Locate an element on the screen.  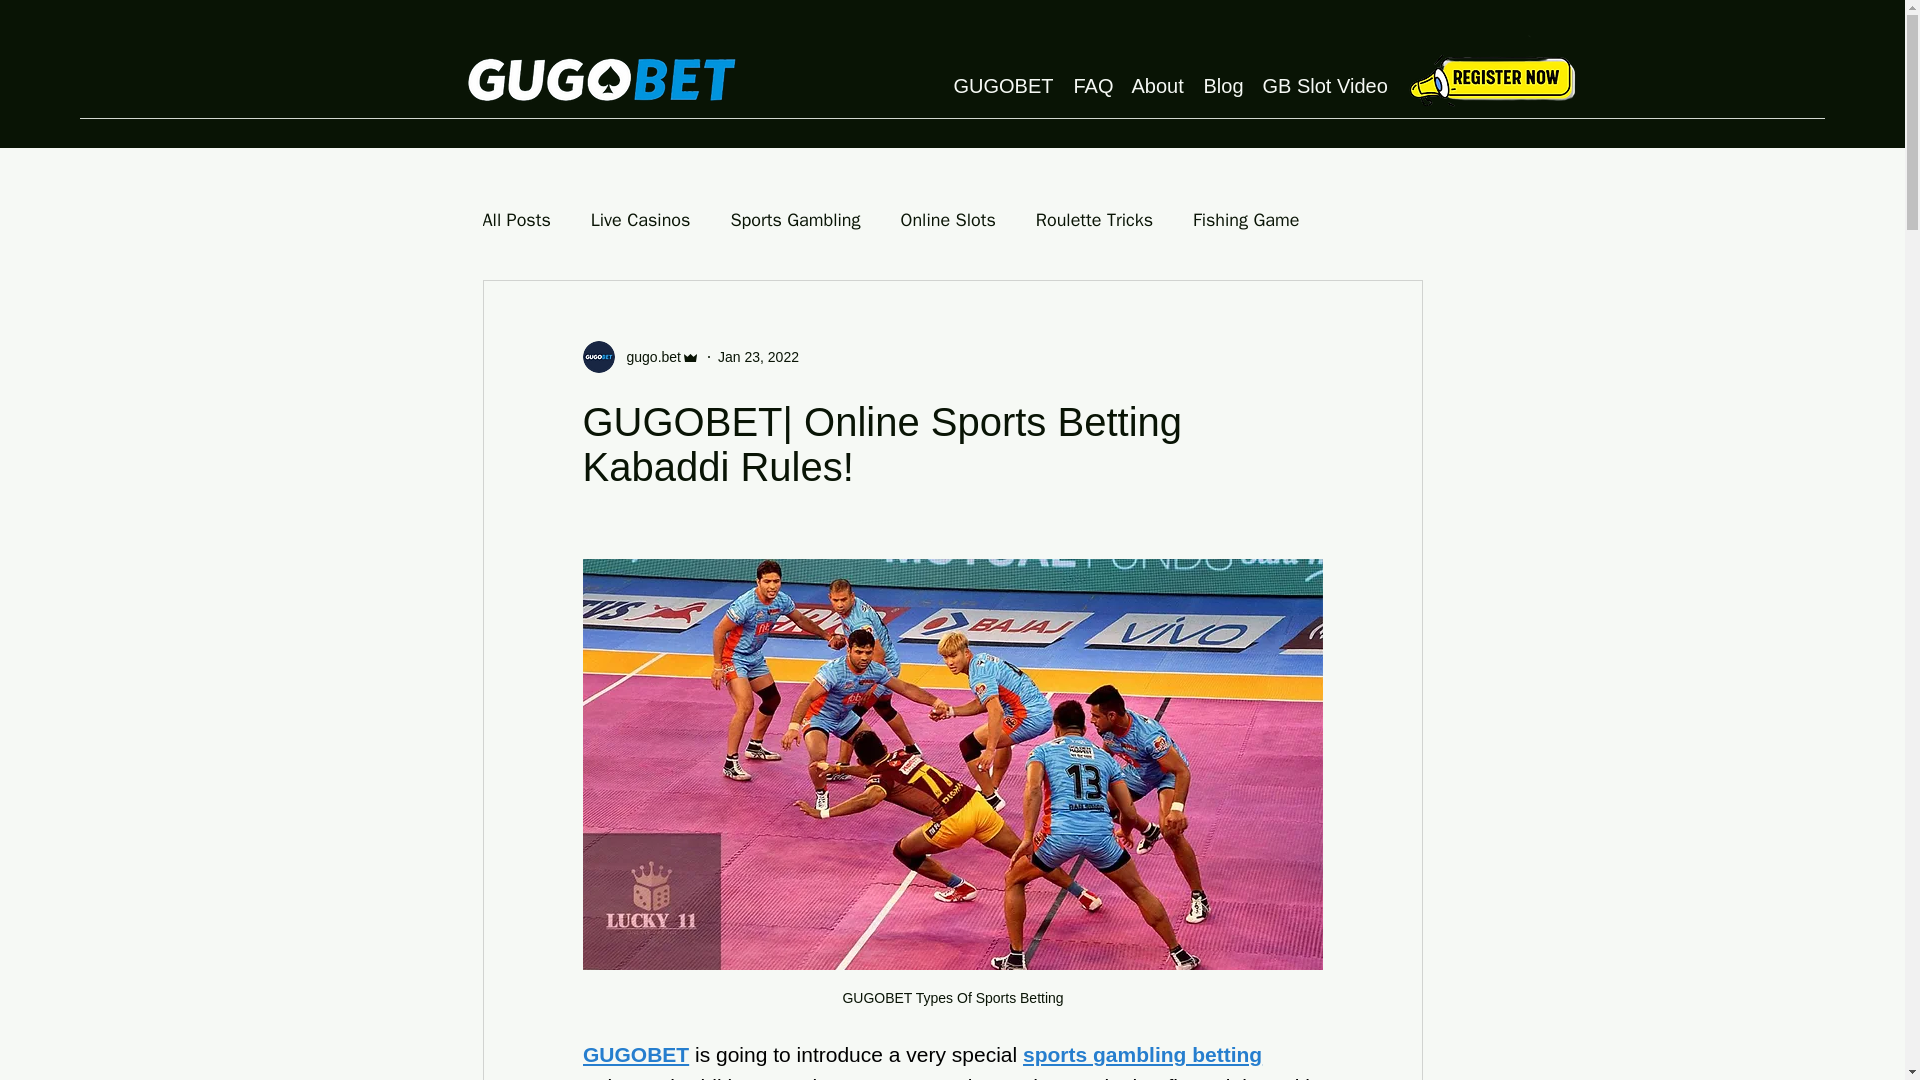
Sports Gambling is located at coordinates (794, 220).